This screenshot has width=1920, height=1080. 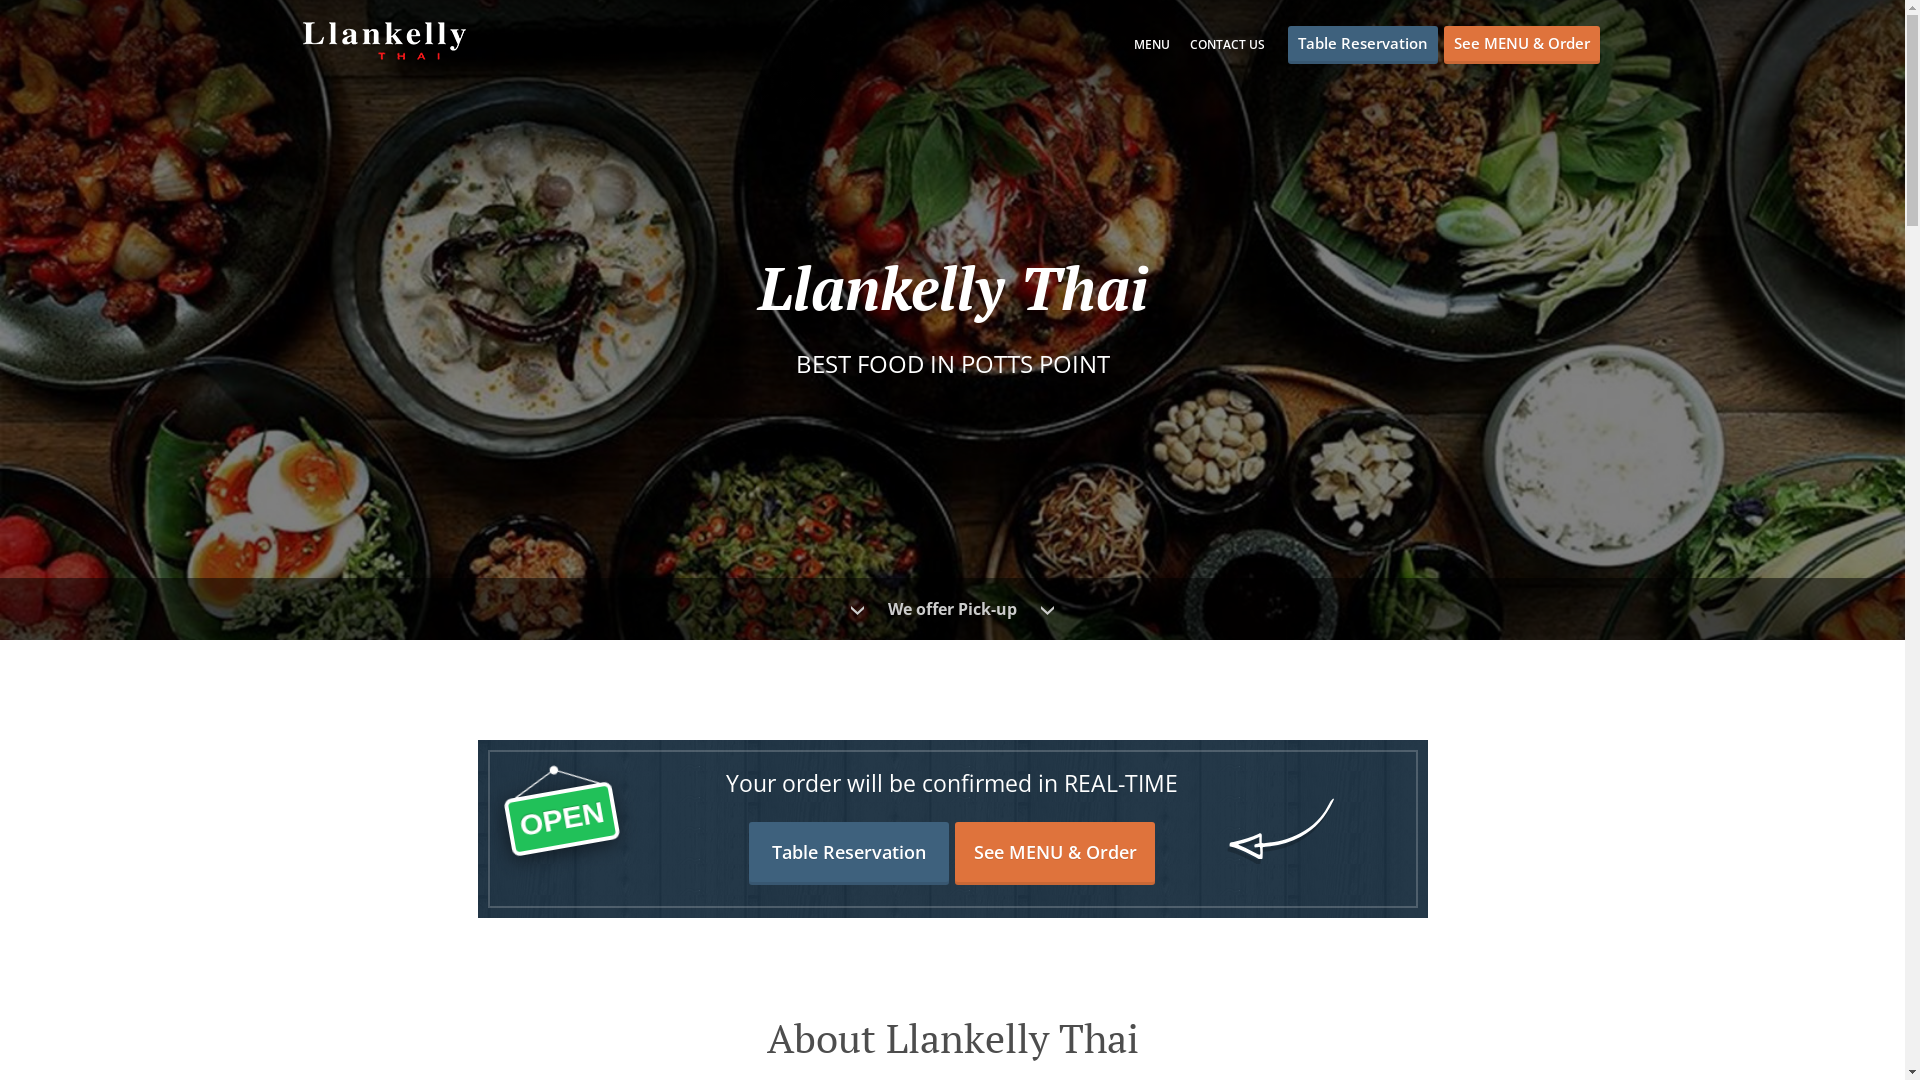 What do you see at coordinates (1228, 44) in the screenshot?
I see `CONTACT US` at bounding box center [1228, 44].